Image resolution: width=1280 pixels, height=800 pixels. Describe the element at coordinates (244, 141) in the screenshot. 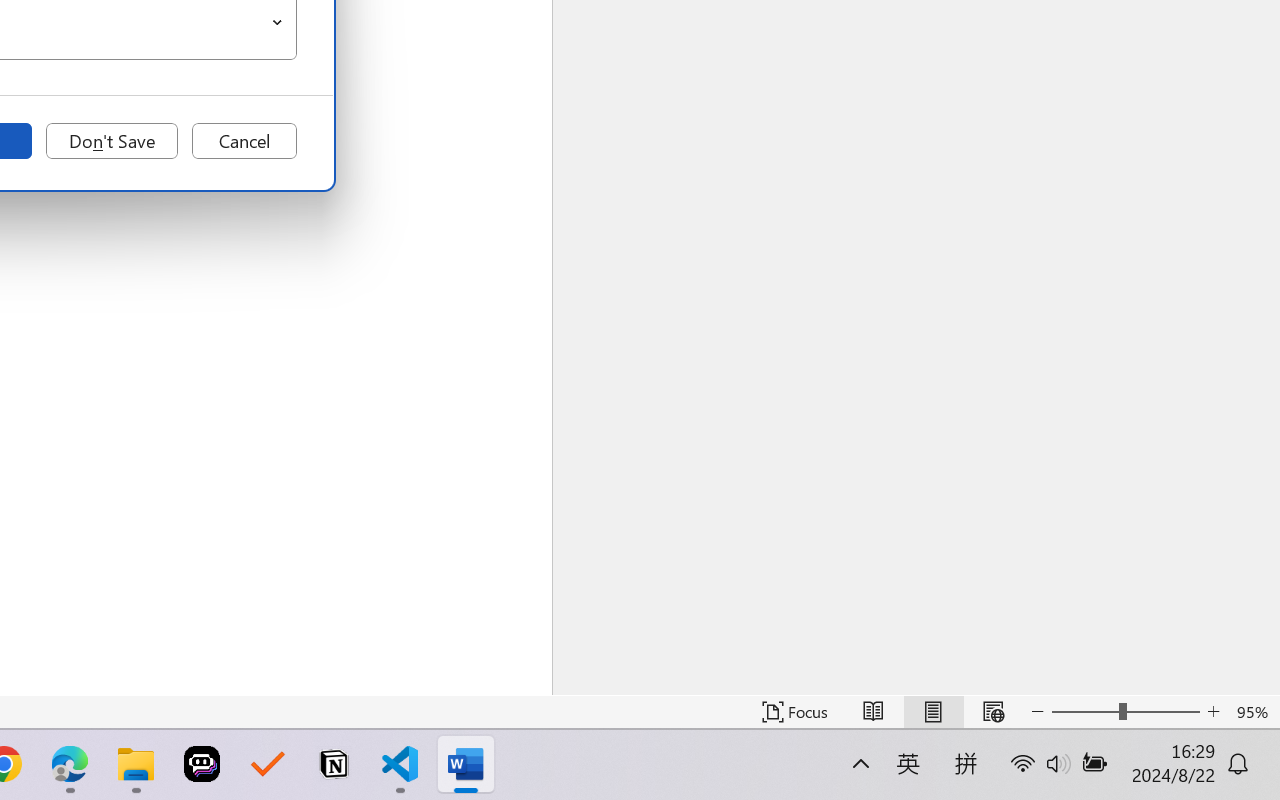

I see `Cancel` at that location.